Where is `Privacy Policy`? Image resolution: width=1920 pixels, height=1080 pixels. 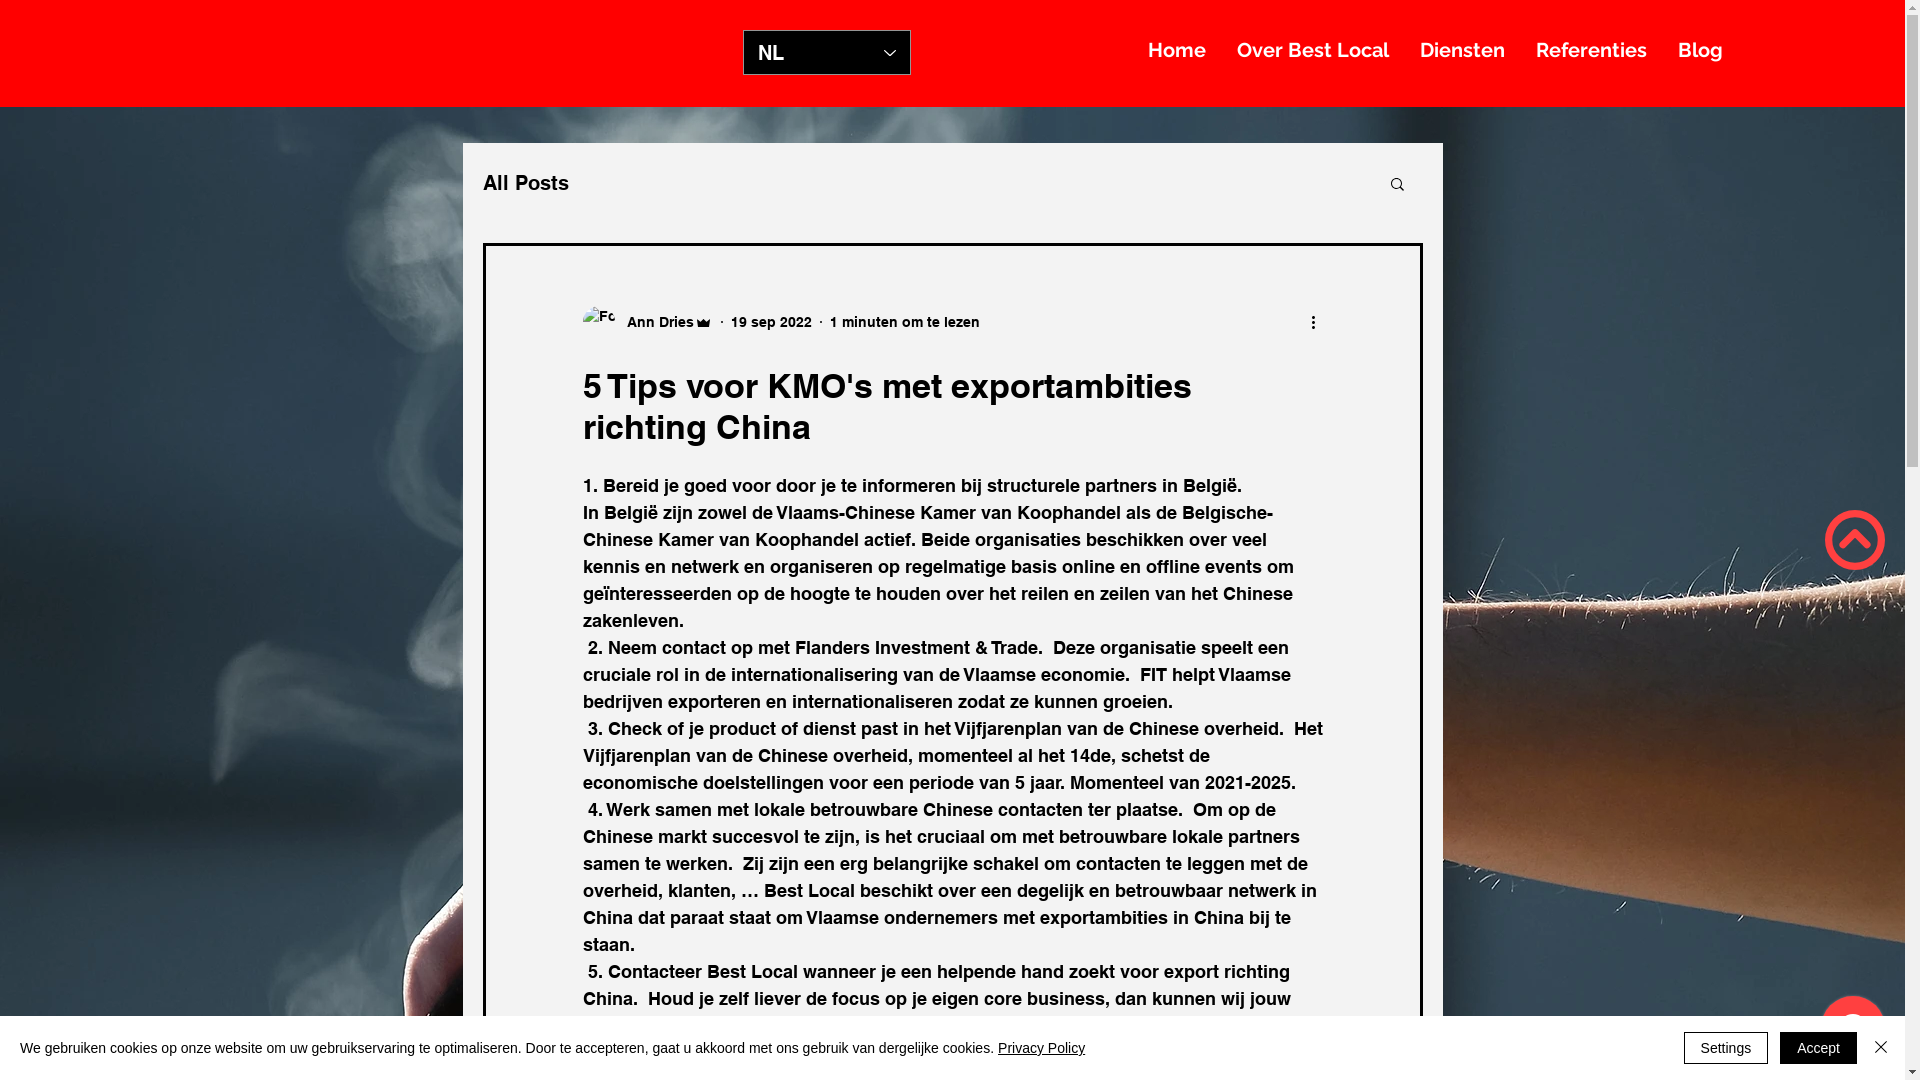 Privacy Policy is located at coordinates (1042, 1048).